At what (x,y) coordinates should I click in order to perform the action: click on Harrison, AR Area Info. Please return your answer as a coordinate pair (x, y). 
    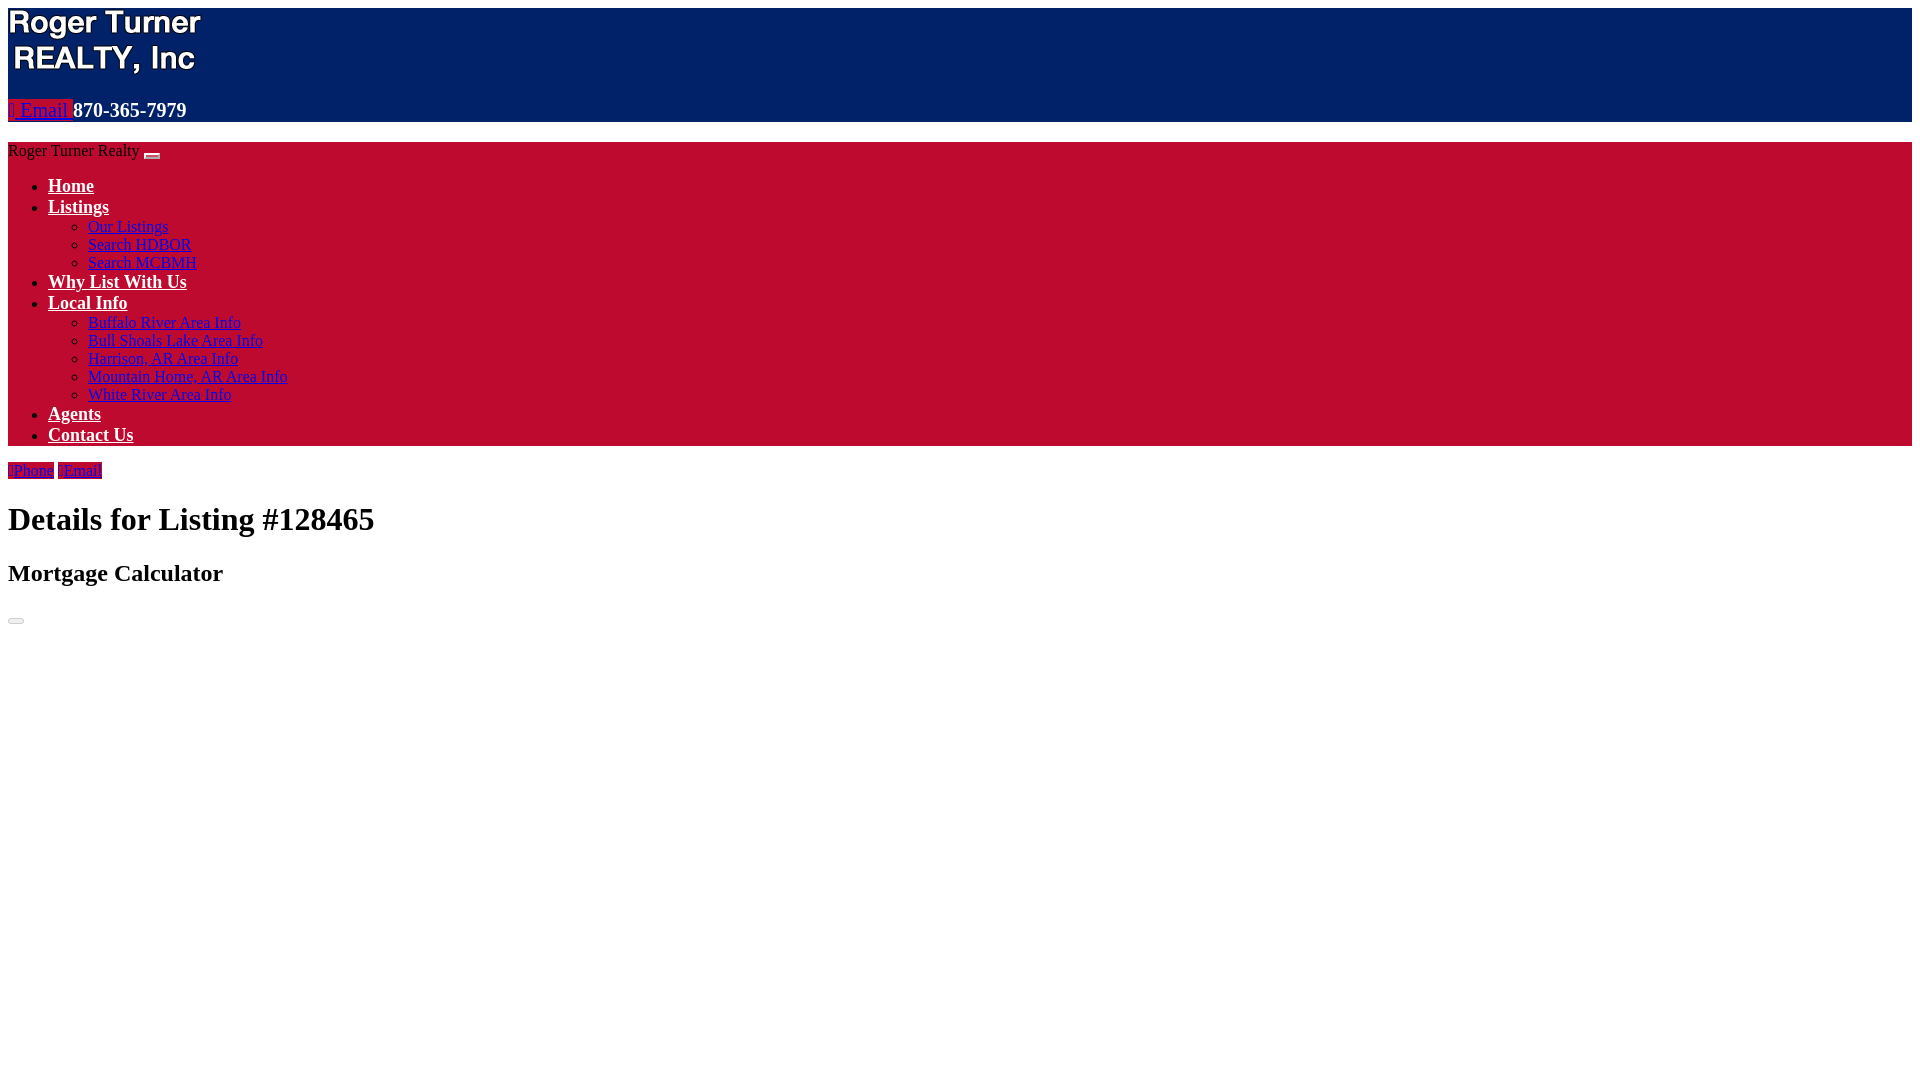
    Looking at the image, I should click on (163, 358).